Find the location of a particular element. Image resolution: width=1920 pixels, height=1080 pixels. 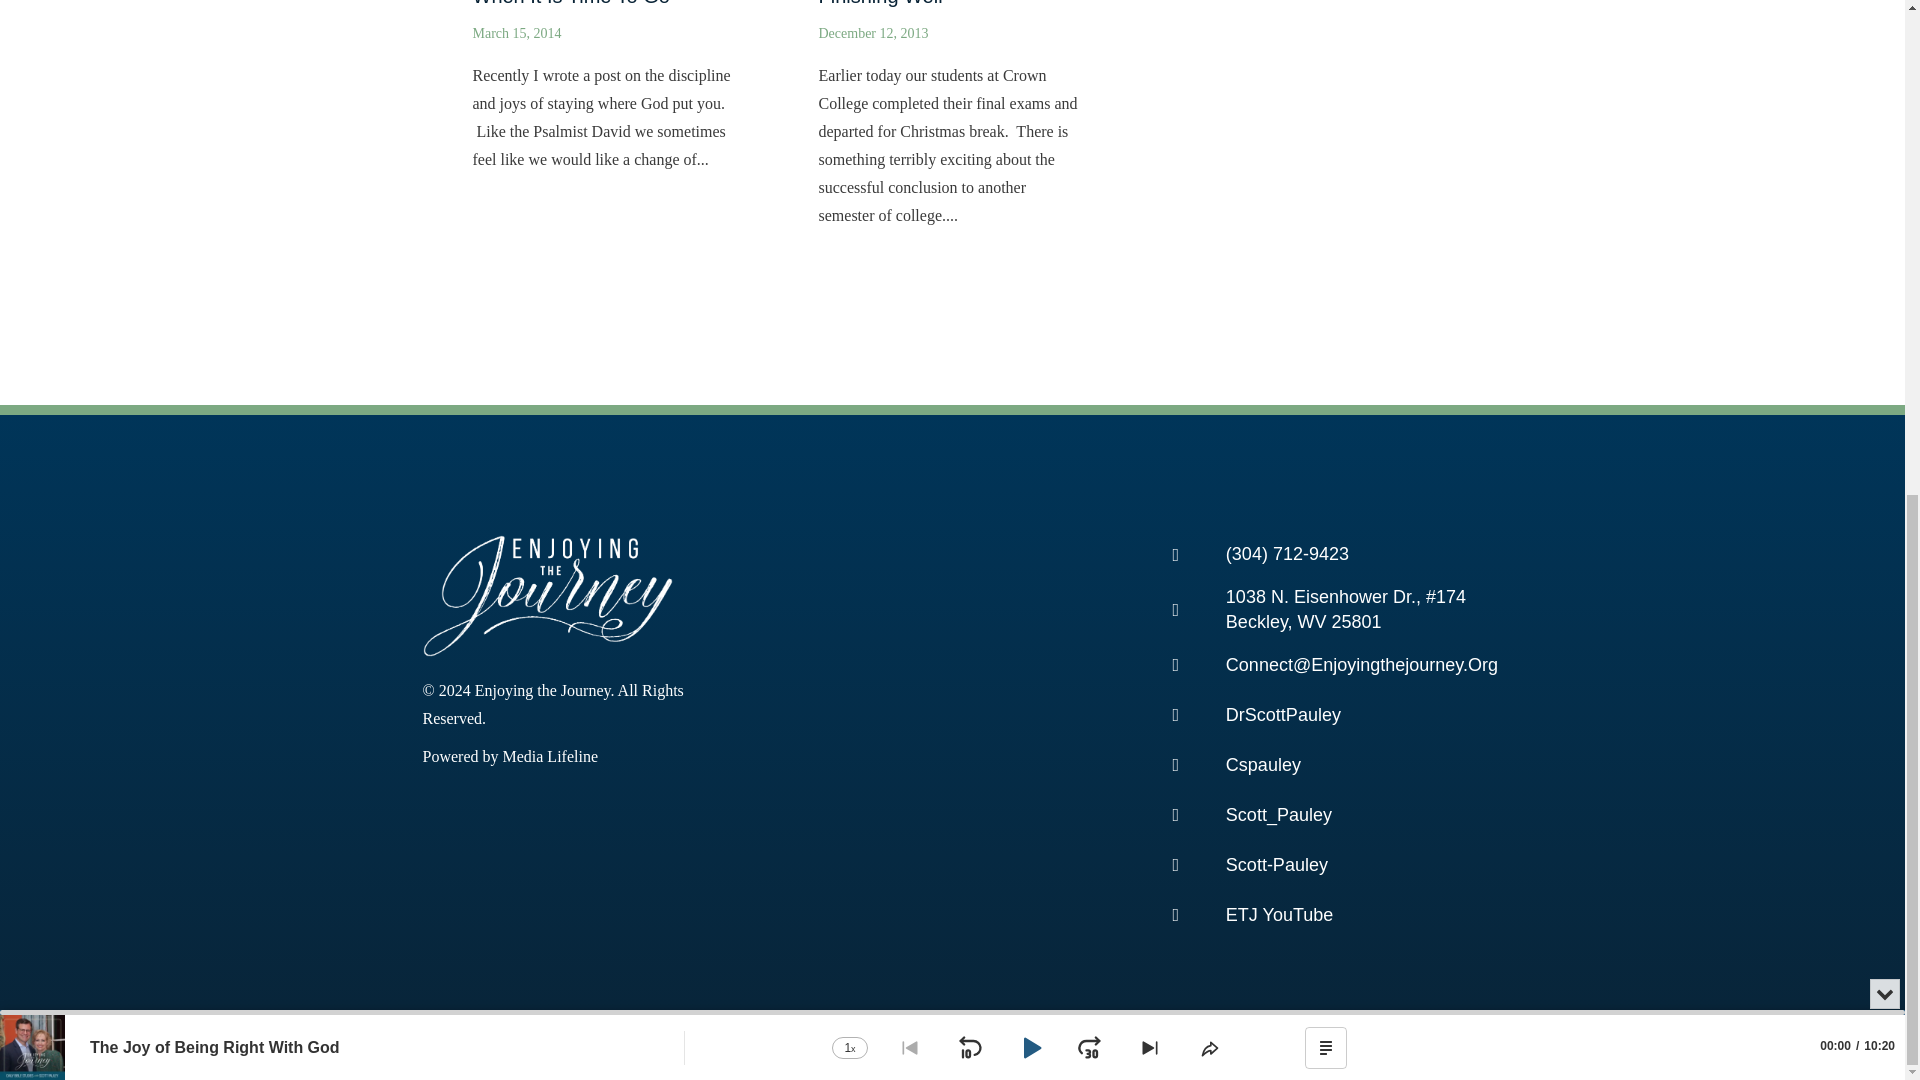

ETJ YouTube is located at coordinates (1318, 915).